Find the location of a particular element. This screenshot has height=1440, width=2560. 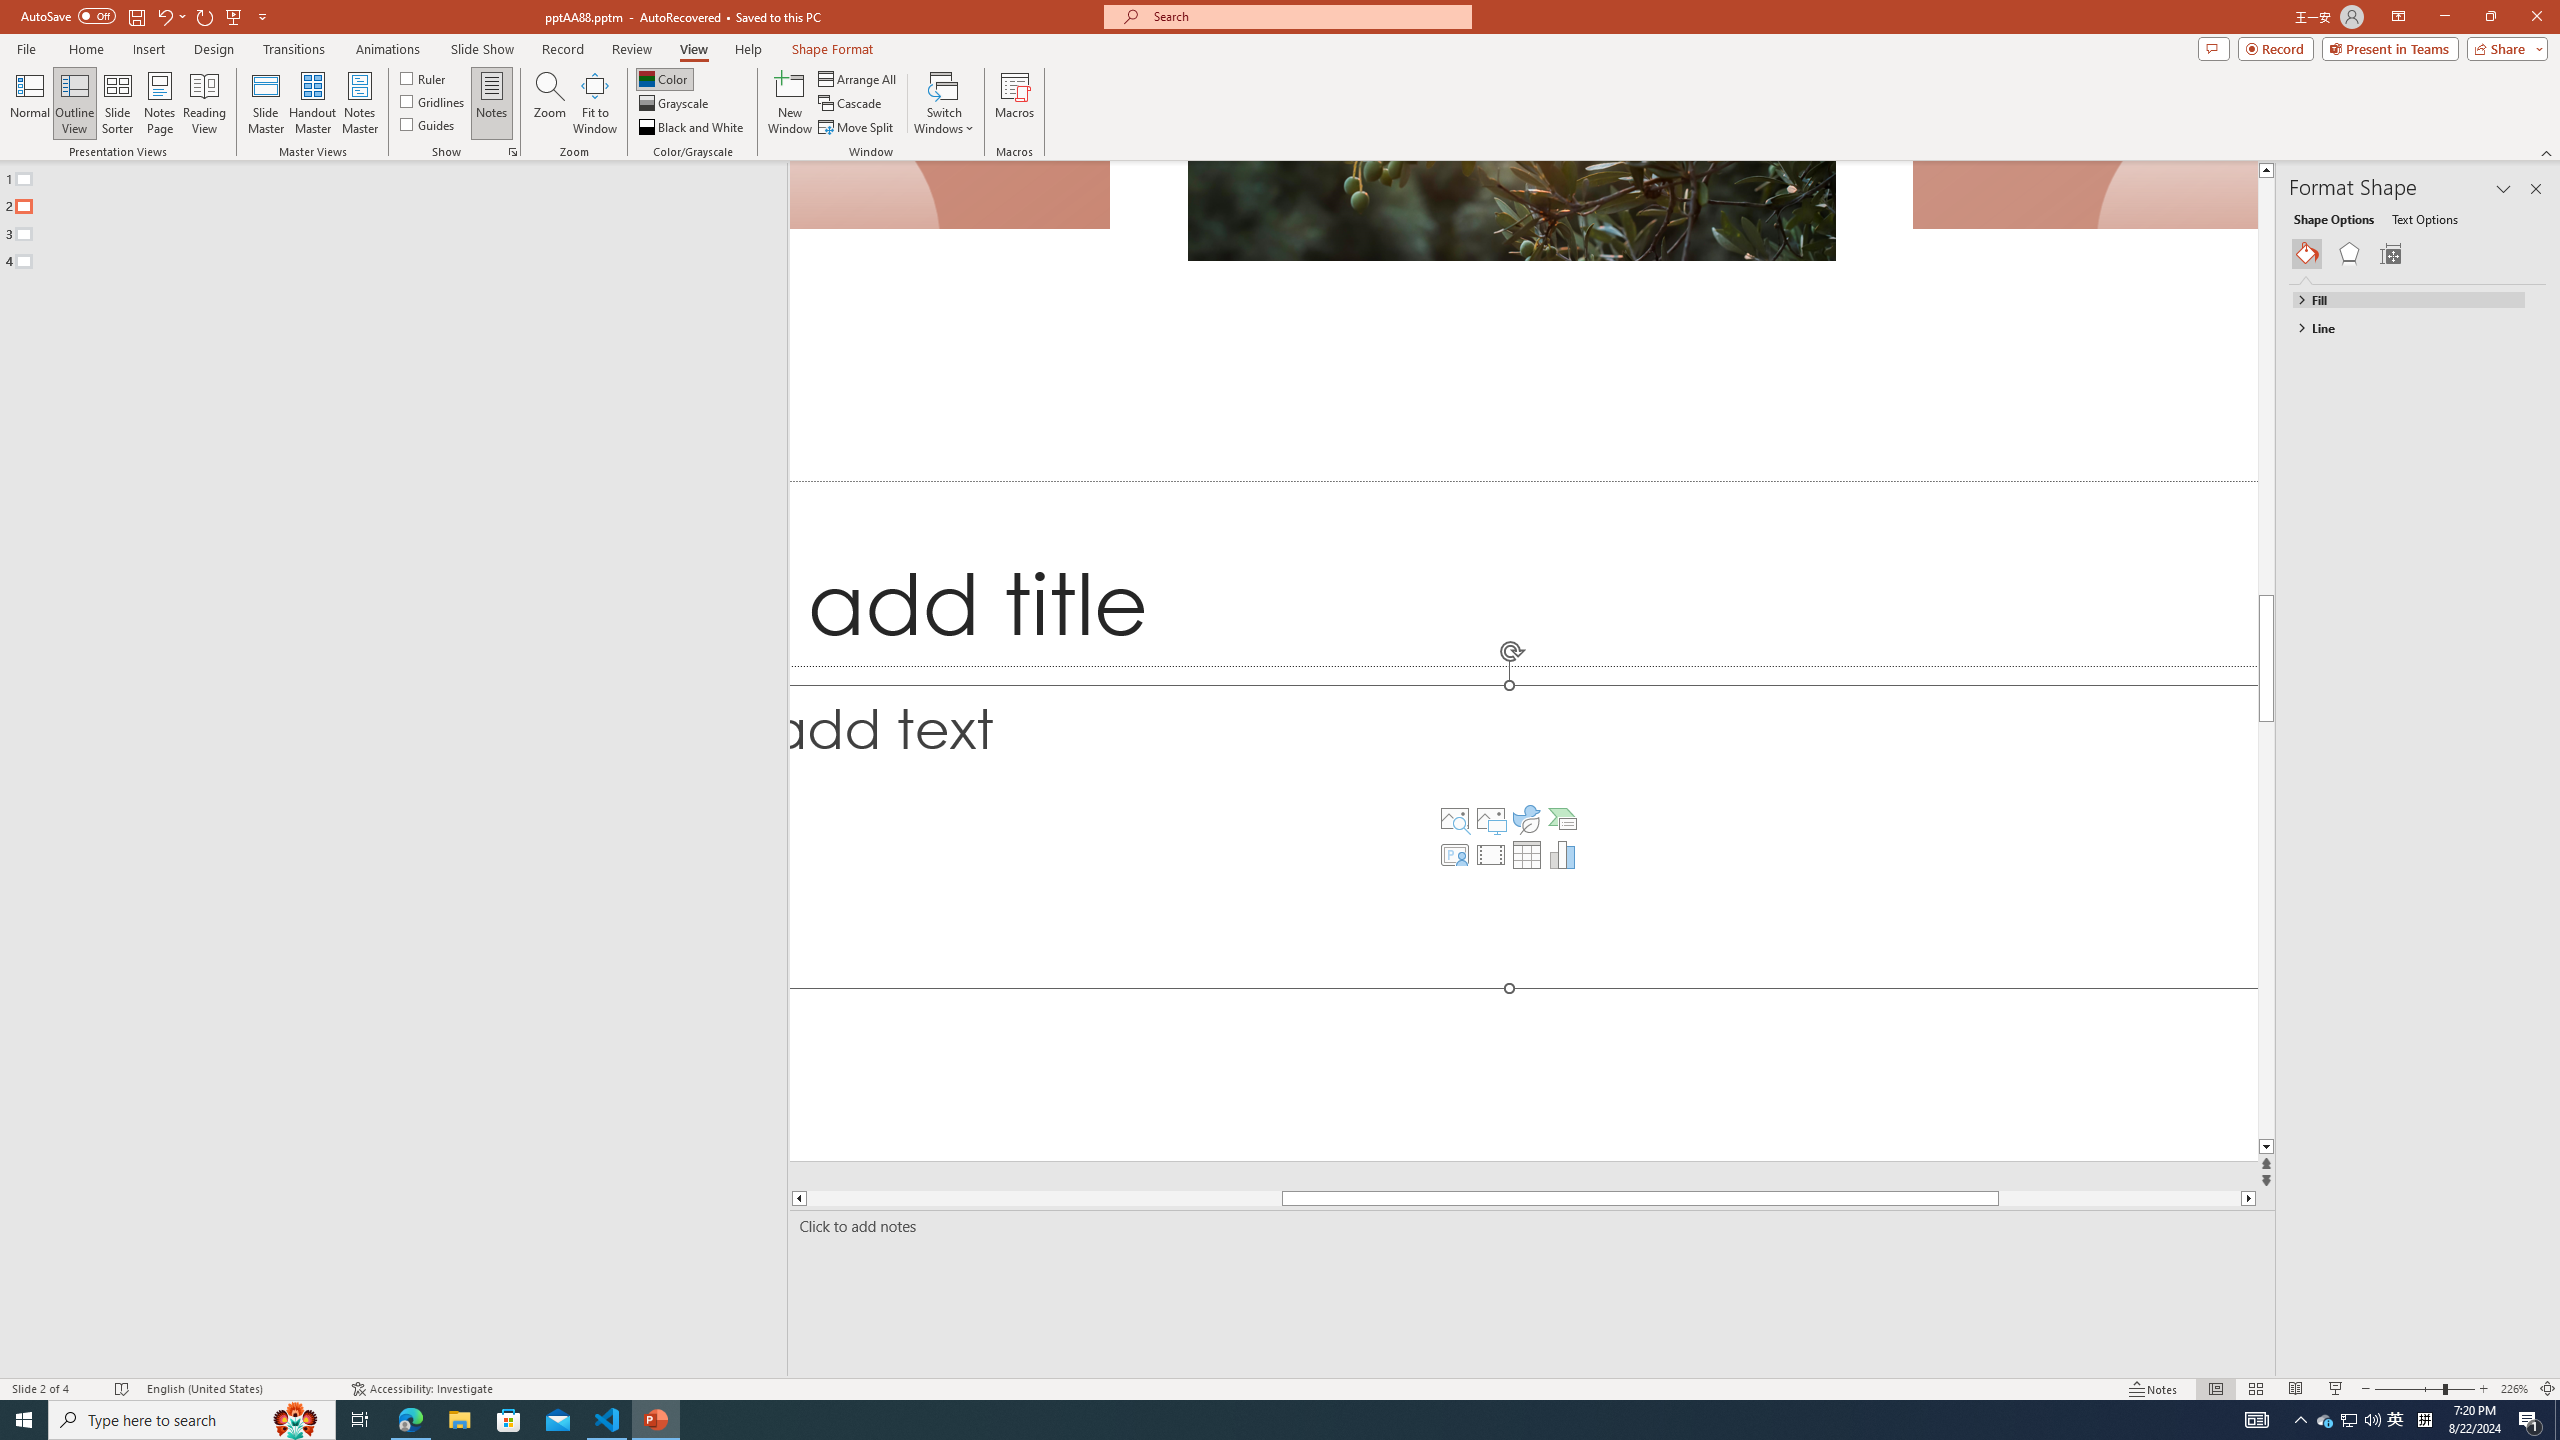

Outline View is located at coordinates (75, 103).